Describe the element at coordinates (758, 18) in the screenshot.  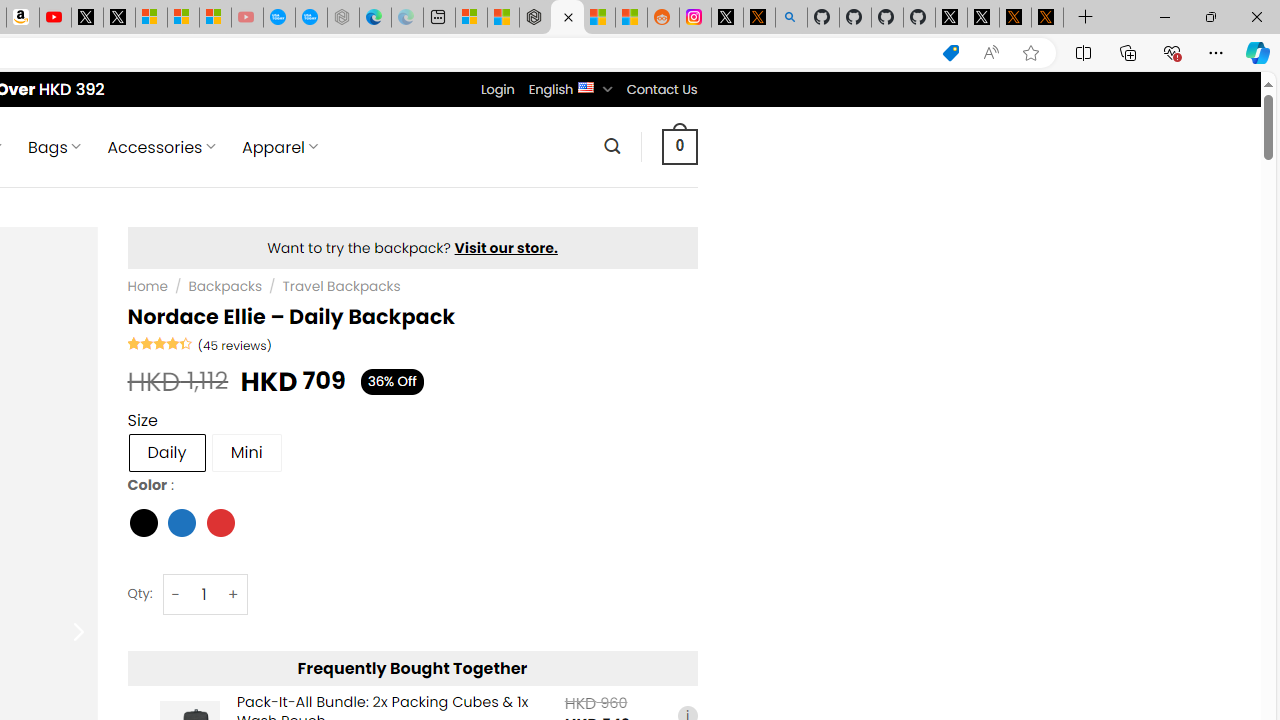
I see `help.x.com | 524: A timeout occurred` at that location.